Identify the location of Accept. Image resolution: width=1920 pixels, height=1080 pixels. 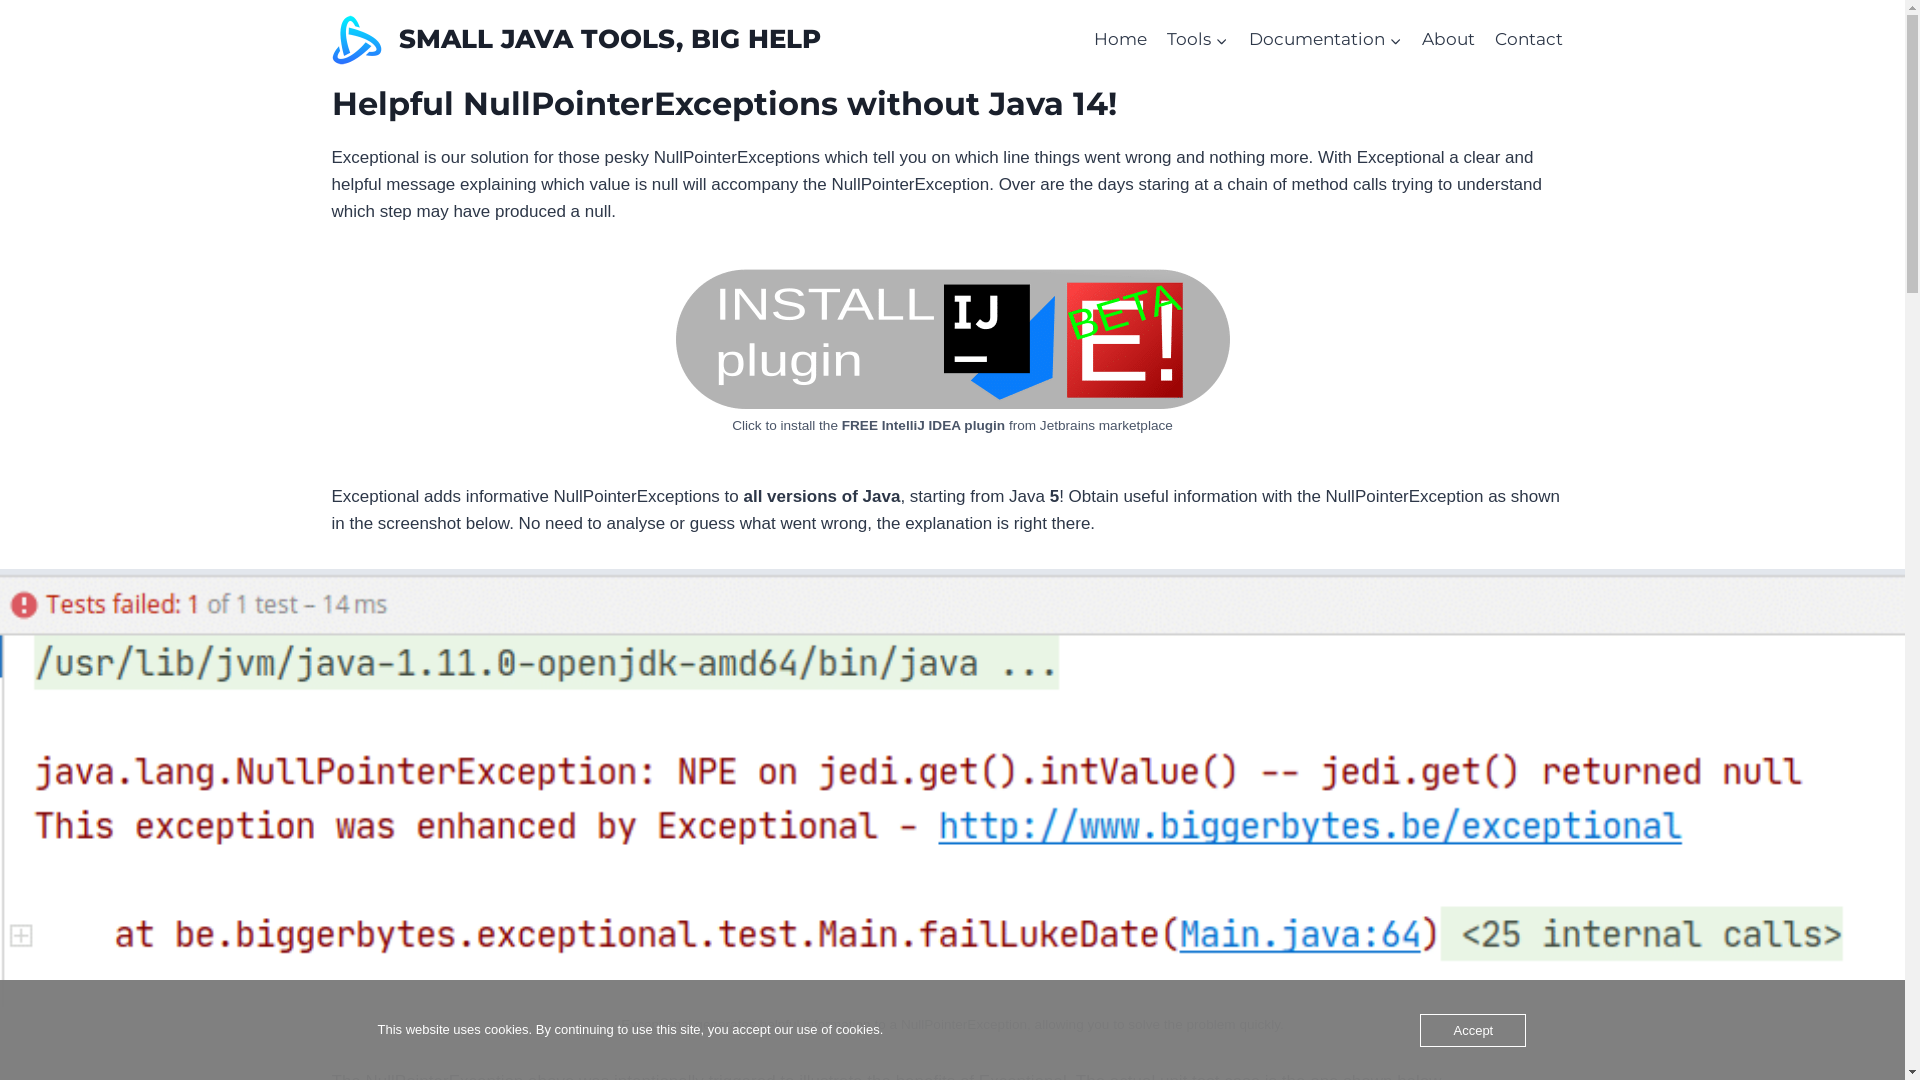
(1473, 1030).